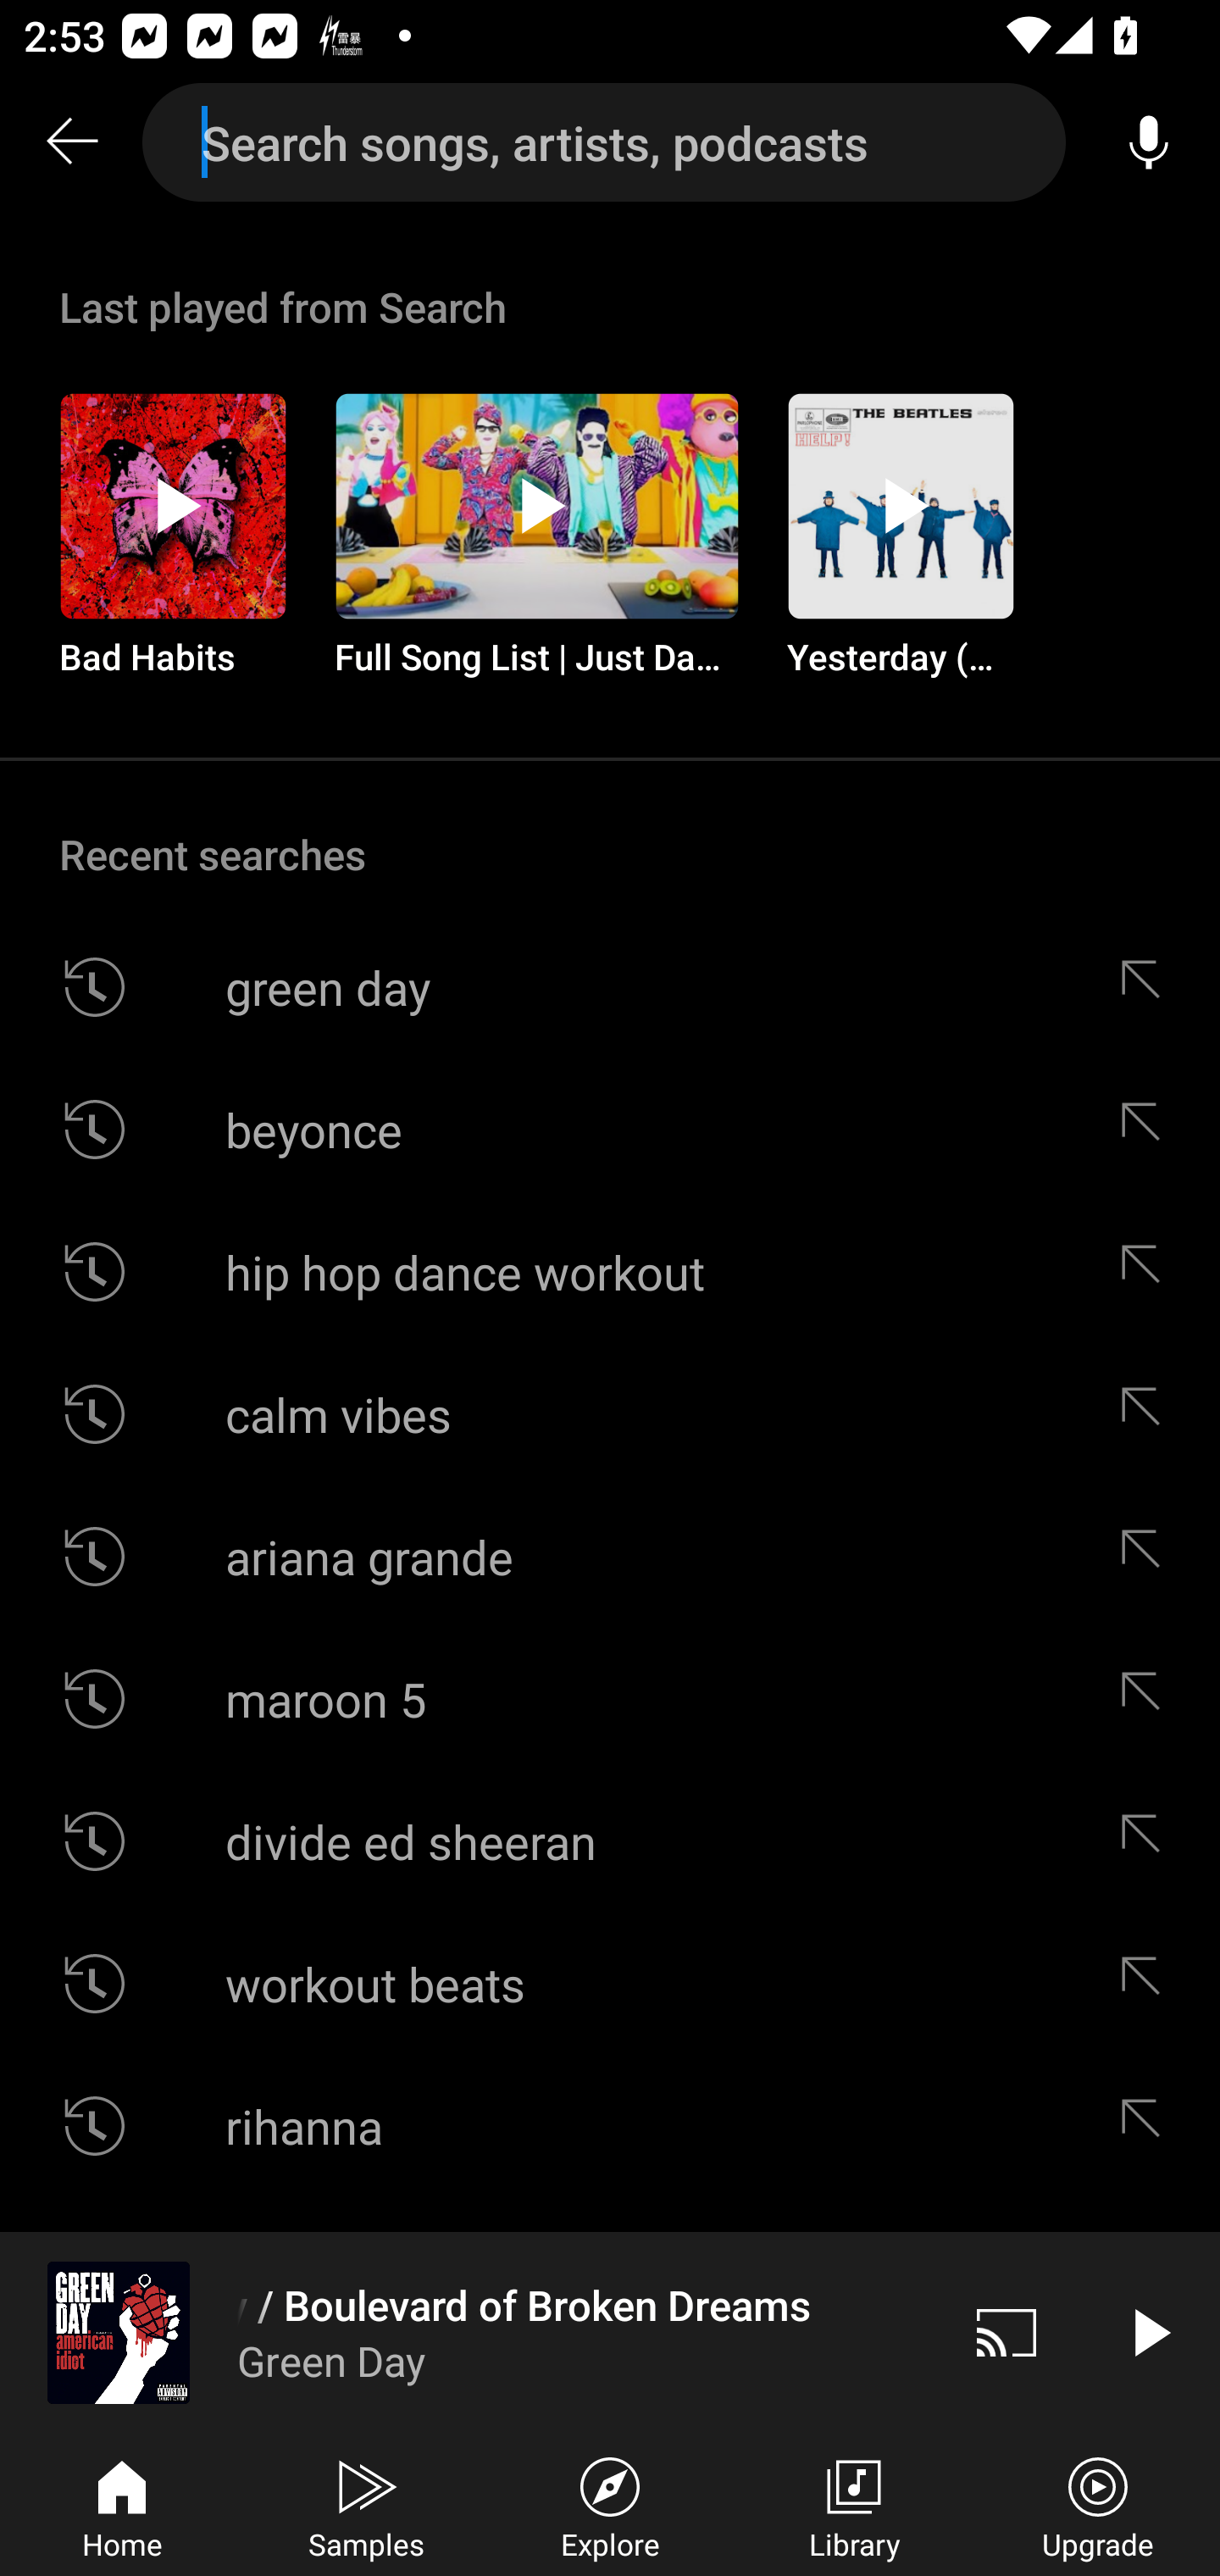 The height and width of the screenshot is (2576, 1220). Describe the element at coordinates (366, 2505) in the screenshot. I see `Samples` at that location.